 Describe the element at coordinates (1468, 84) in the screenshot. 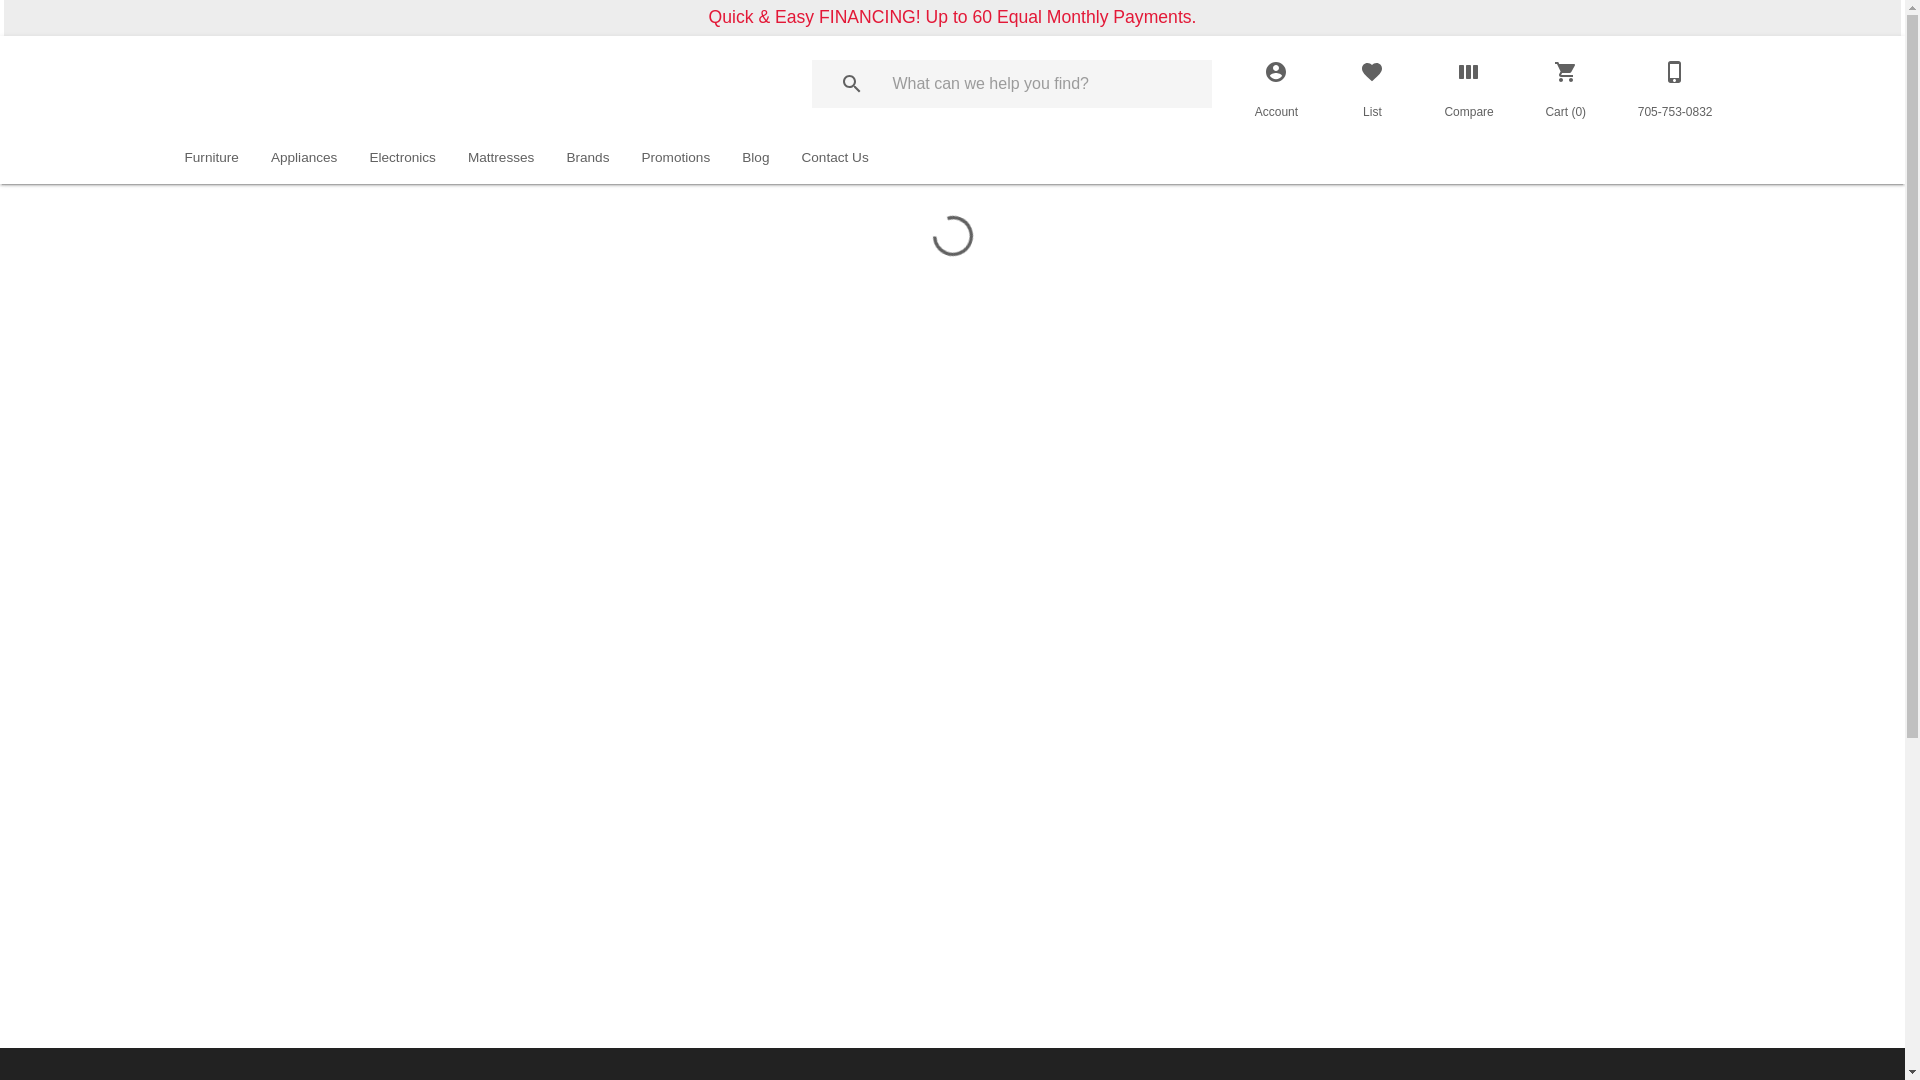

I see `Compare` at that location.